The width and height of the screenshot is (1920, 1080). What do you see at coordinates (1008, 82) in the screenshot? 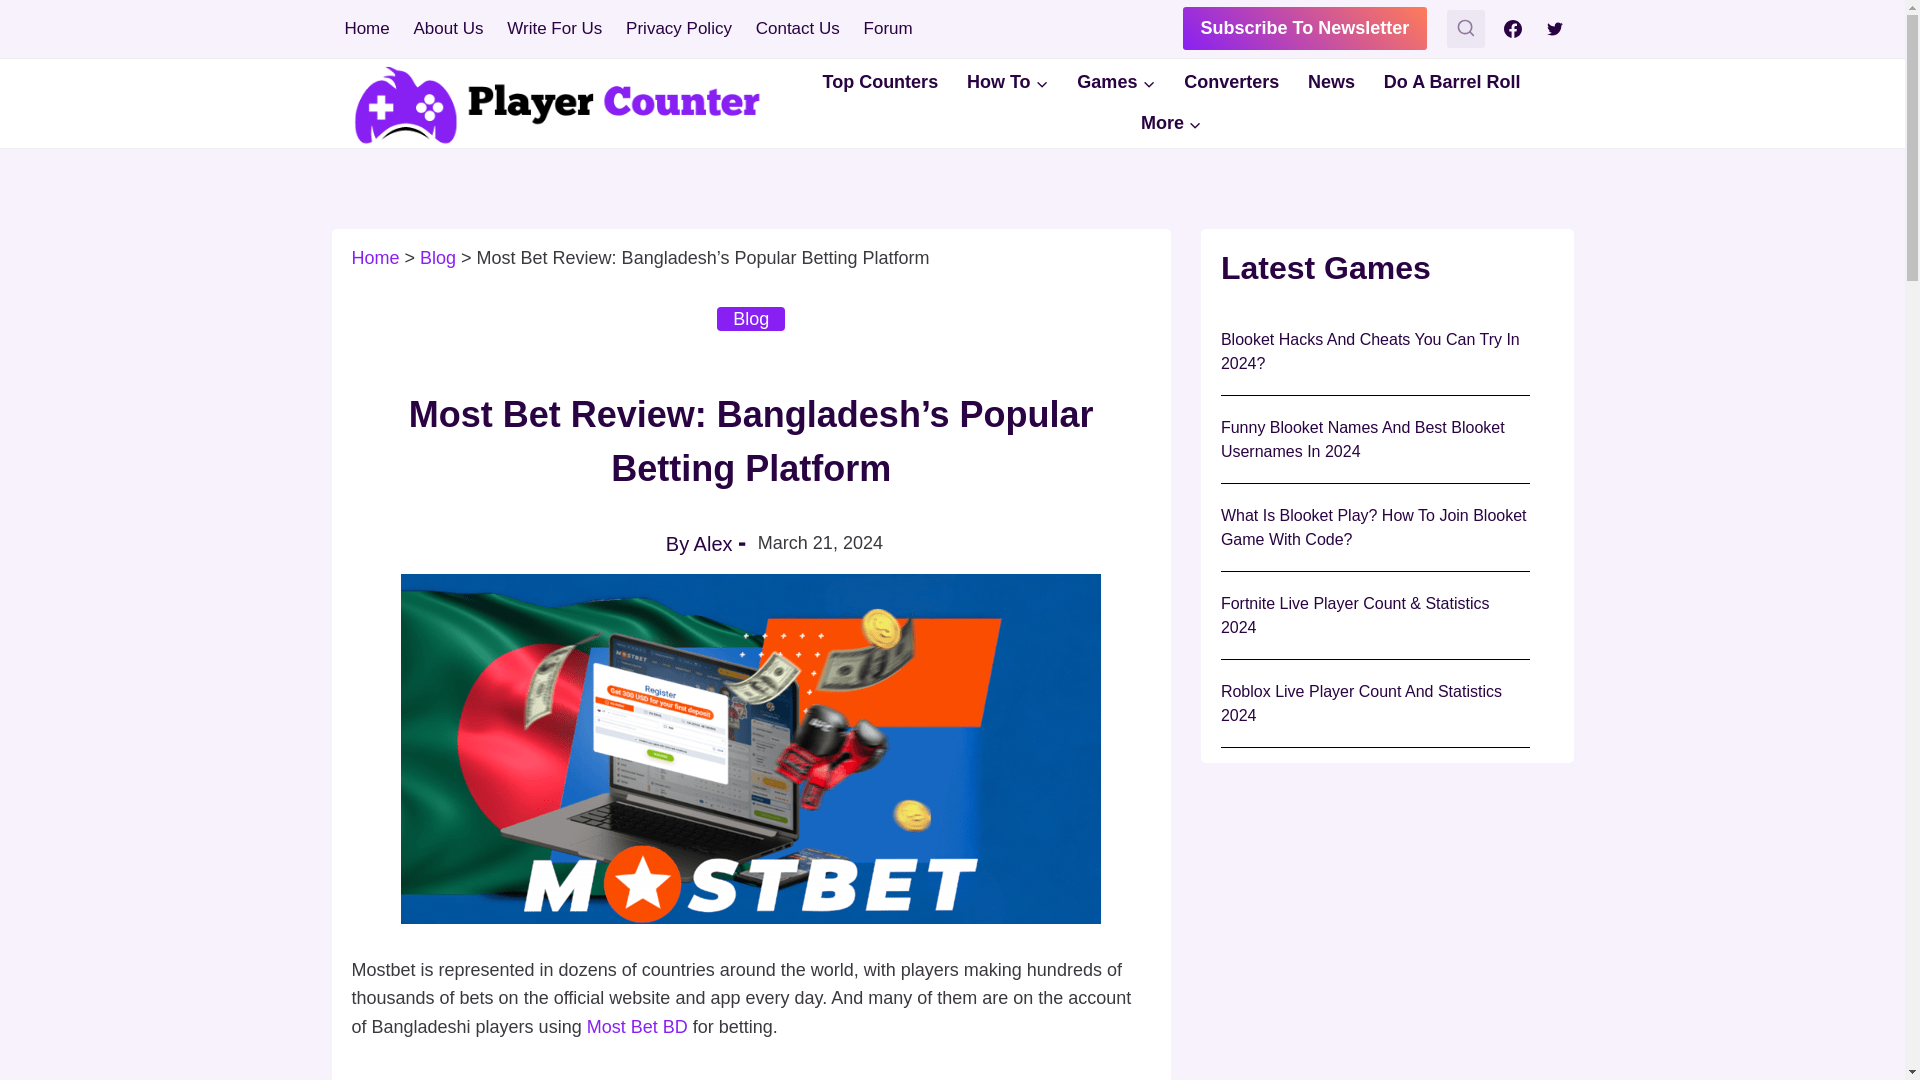
I see `How To` at bounding box center [1008, 82].